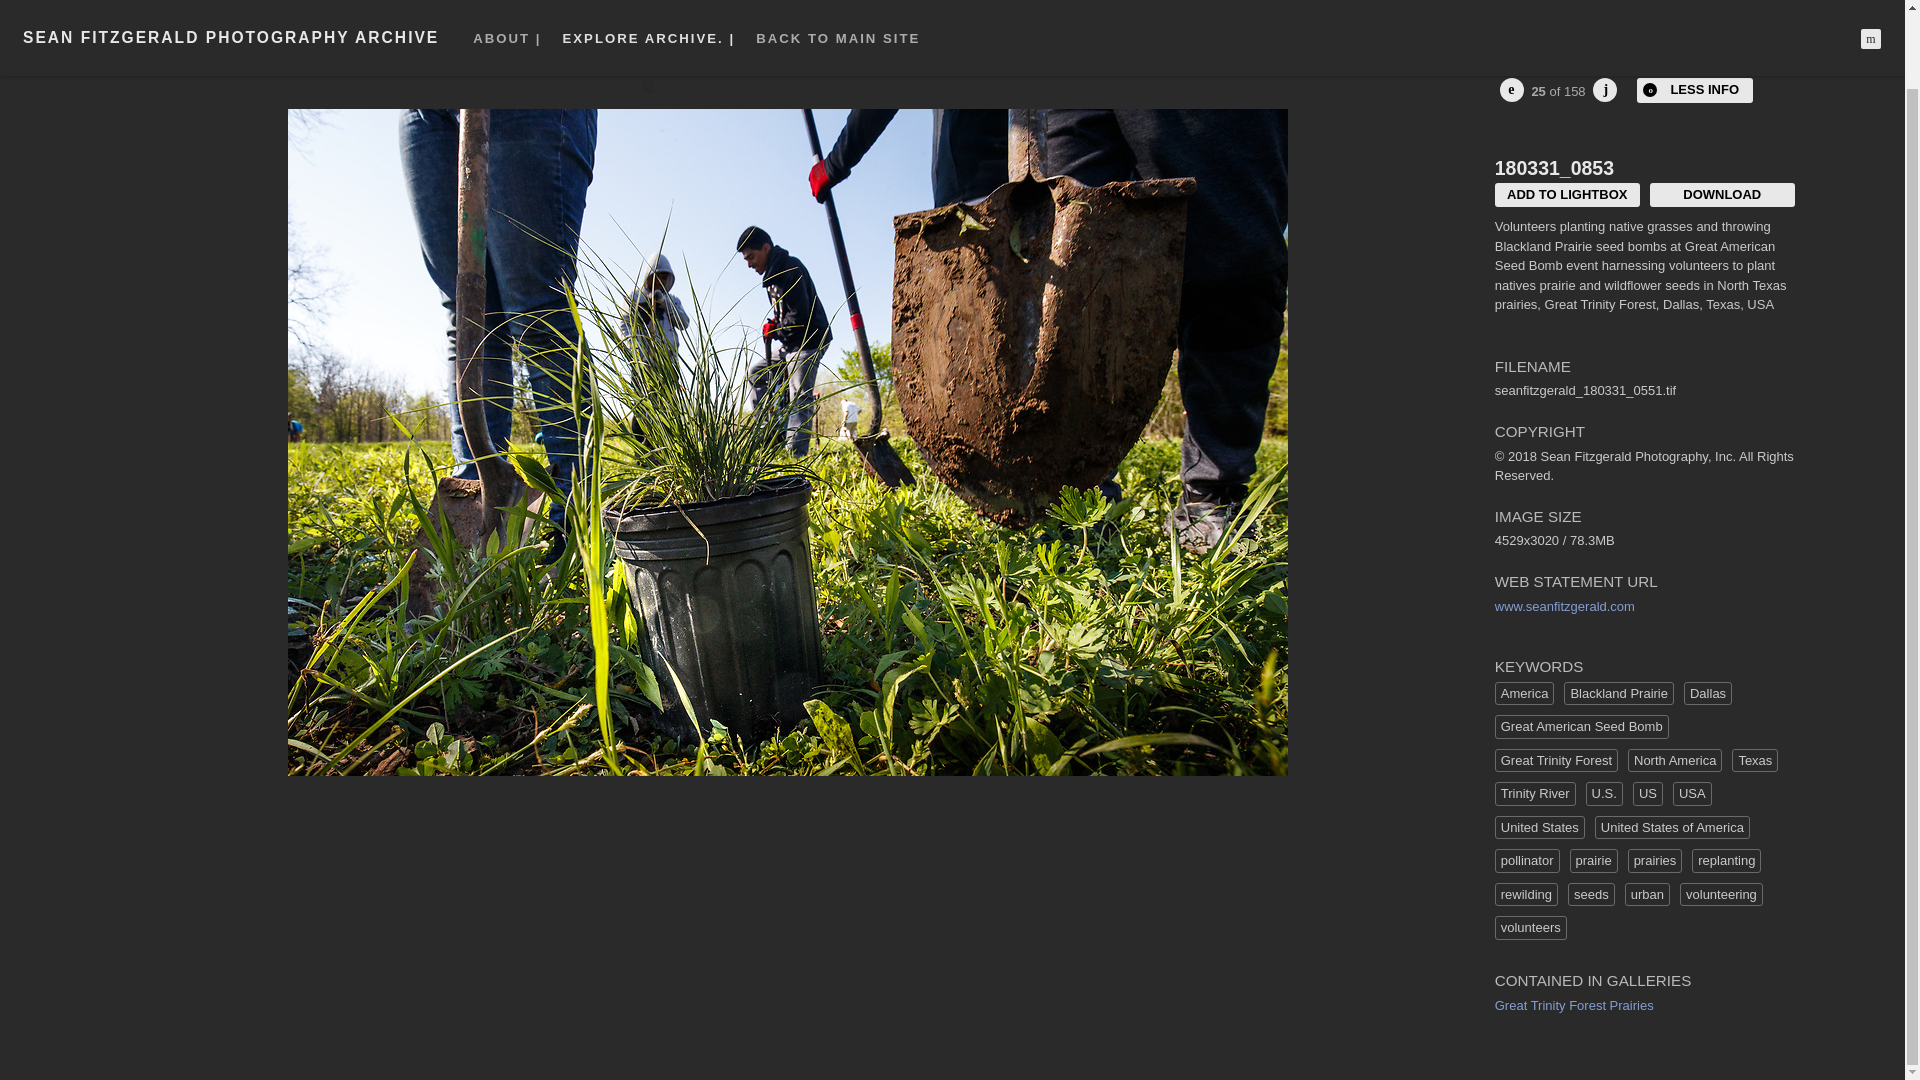 Image resolution: width=1920 pixels, height=1080 pixels. What do you see at coordinates (1694, 90) in the screenshot?
I see `Info` at bounding box center [1694, 90].